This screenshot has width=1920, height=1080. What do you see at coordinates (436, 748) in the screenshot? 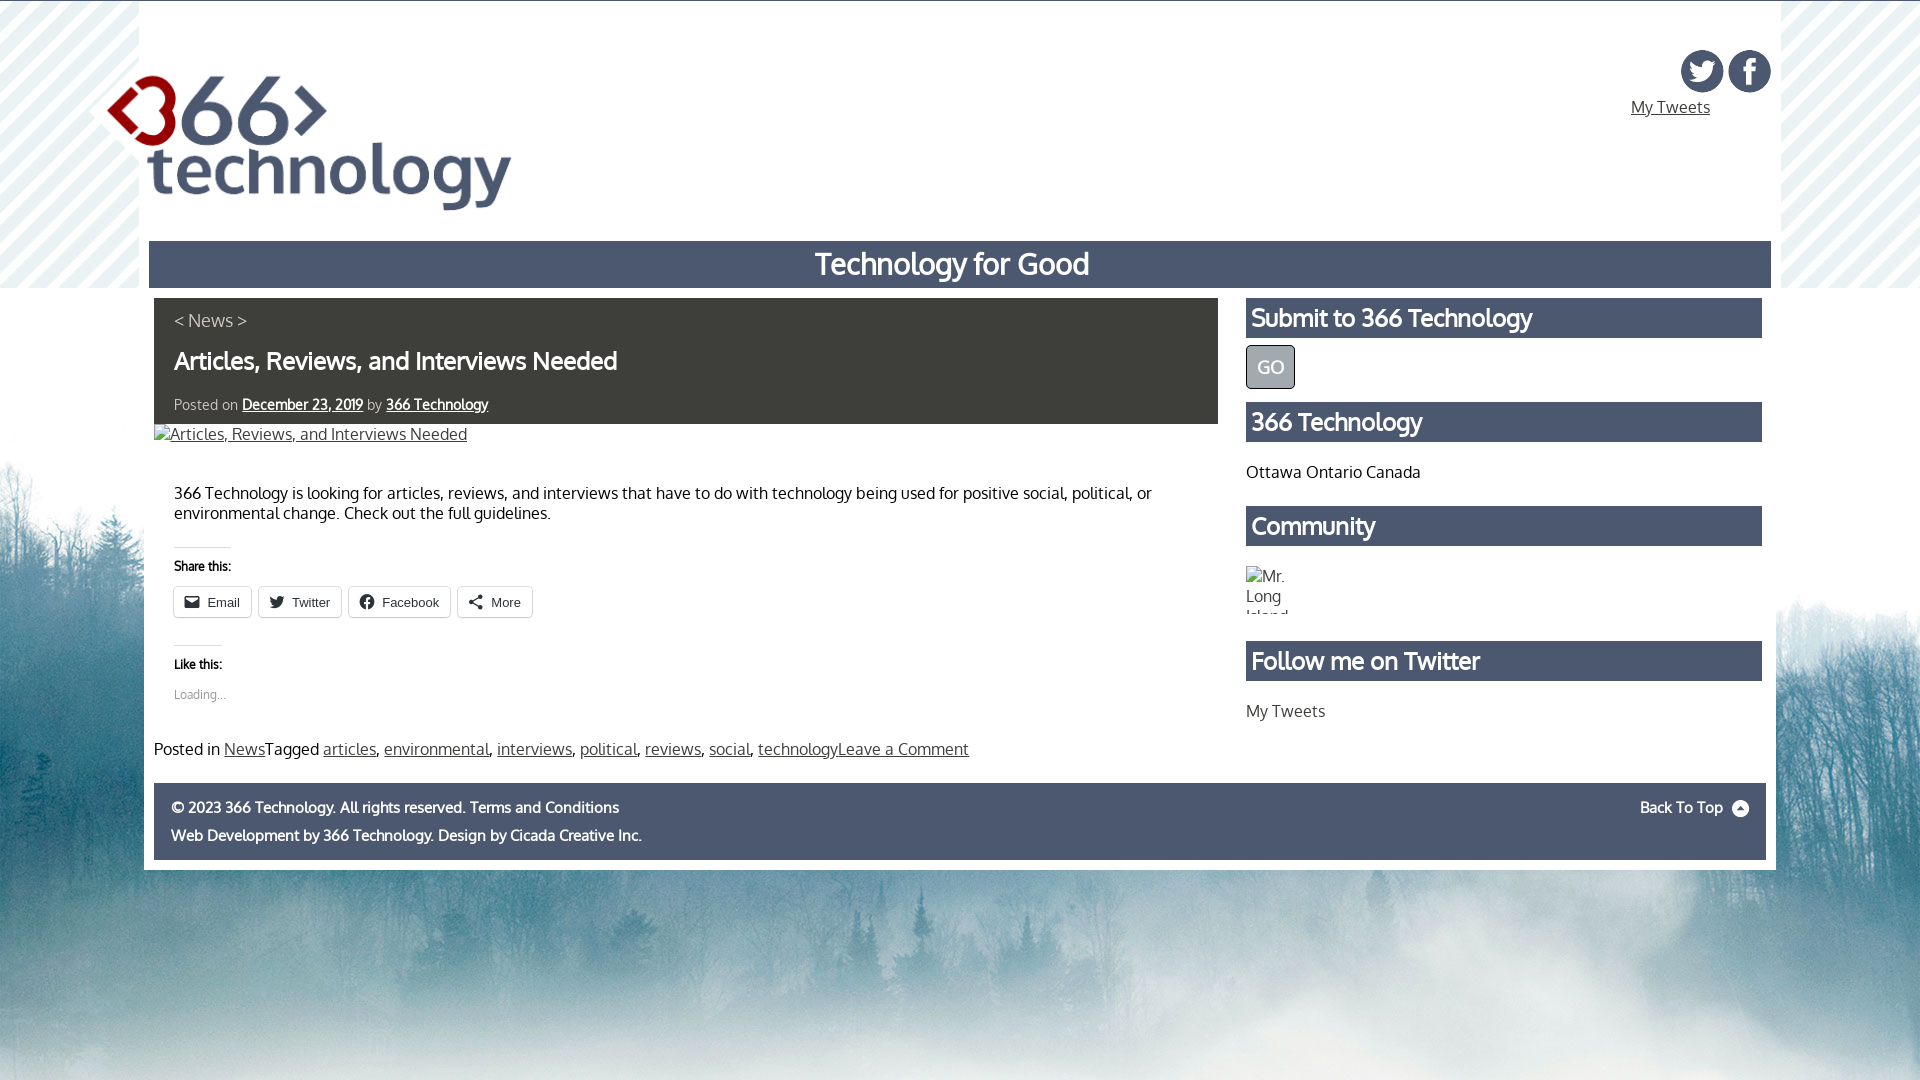
I see `environmental` at bounding box center [436, 748].